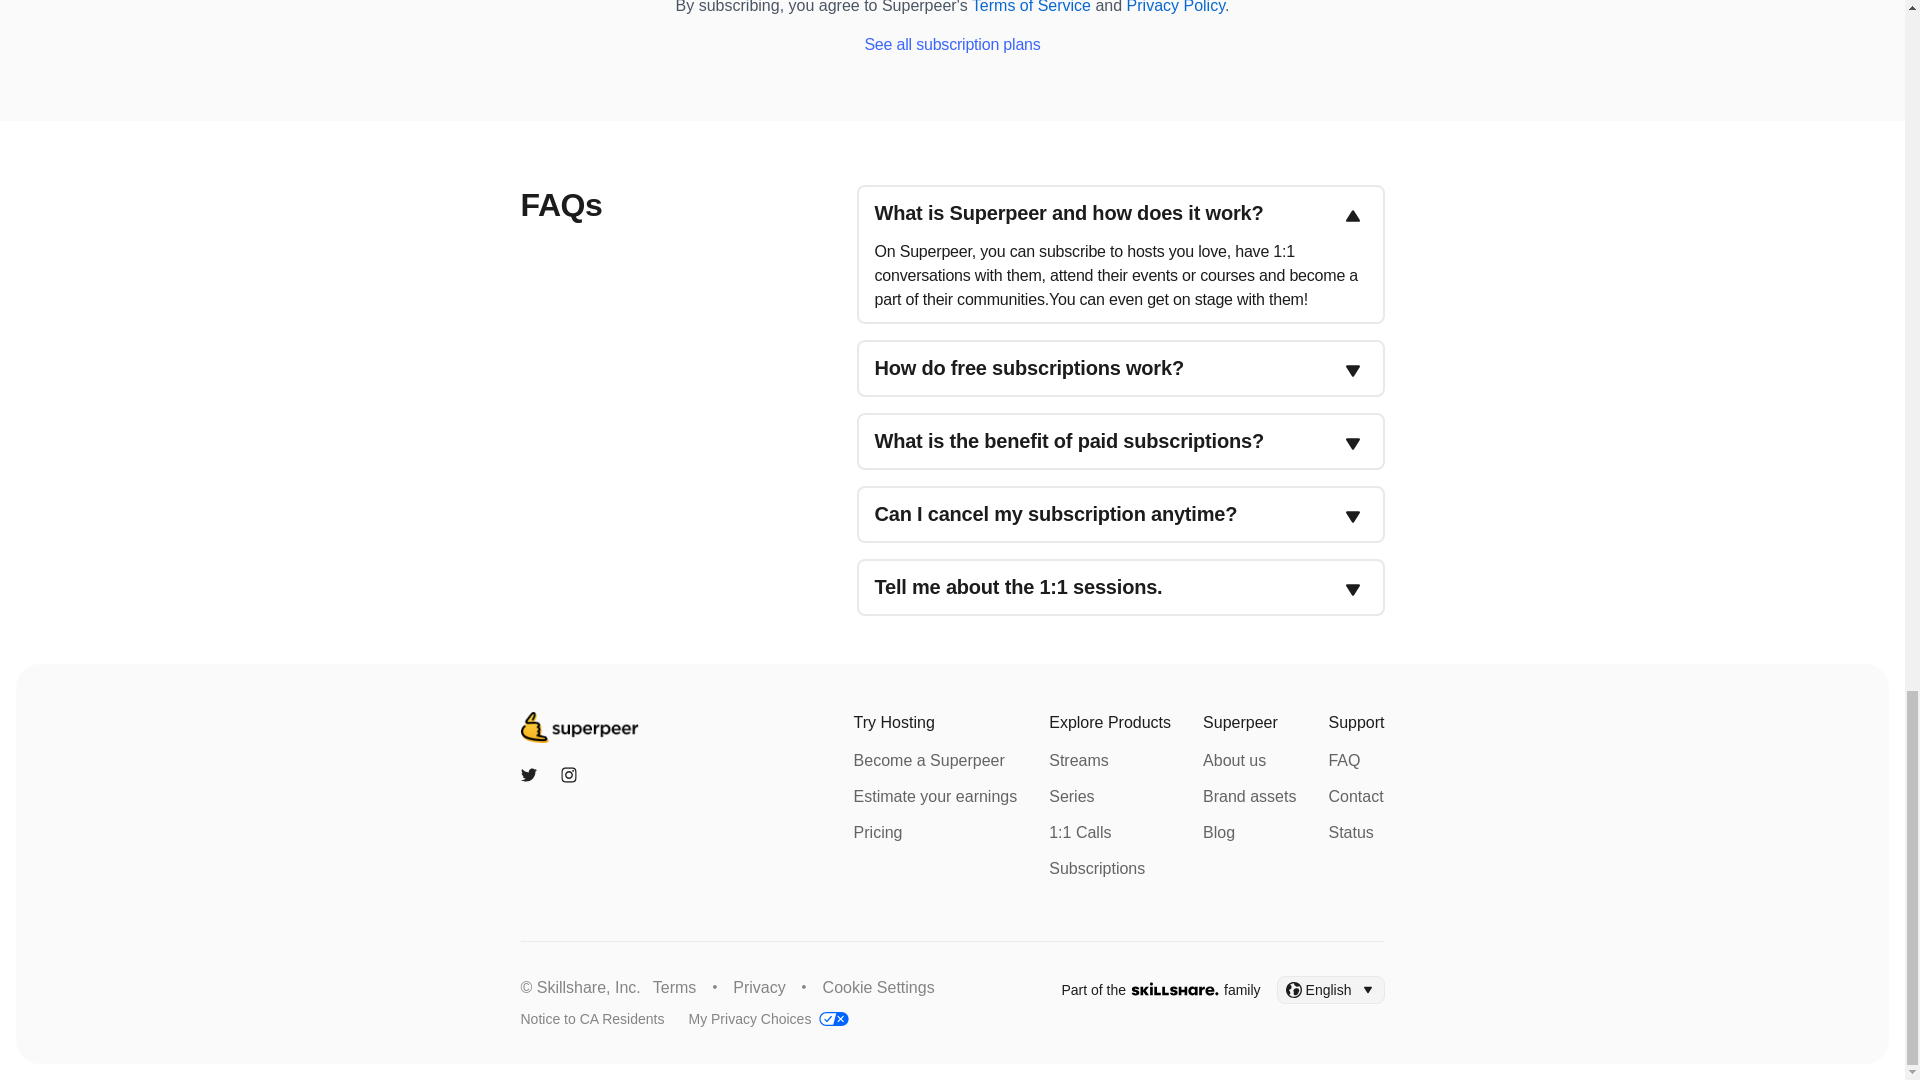  Describe the element at coordinates (1078, 760) in the screenshot. I see `Streams` at that location.